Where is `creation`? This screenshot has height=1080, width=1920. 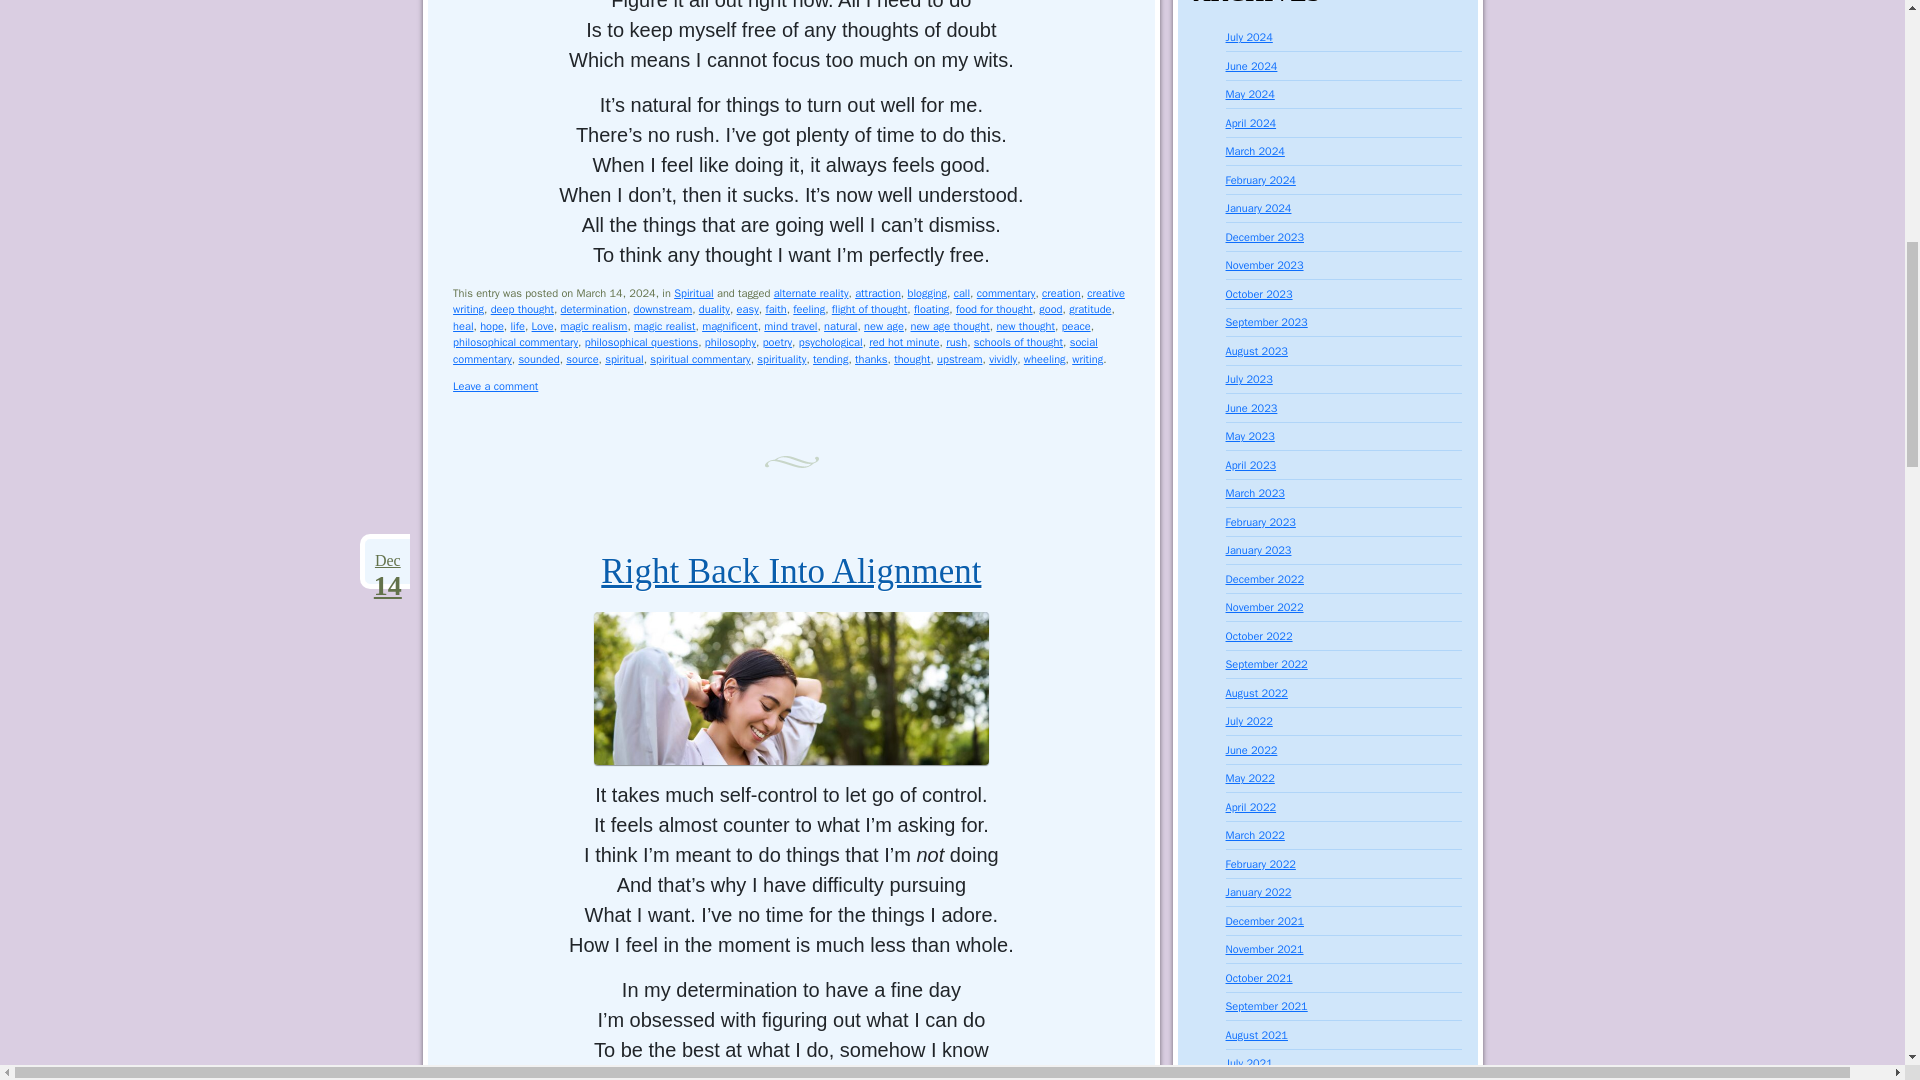 creation is located at coordinates (1061, 293).